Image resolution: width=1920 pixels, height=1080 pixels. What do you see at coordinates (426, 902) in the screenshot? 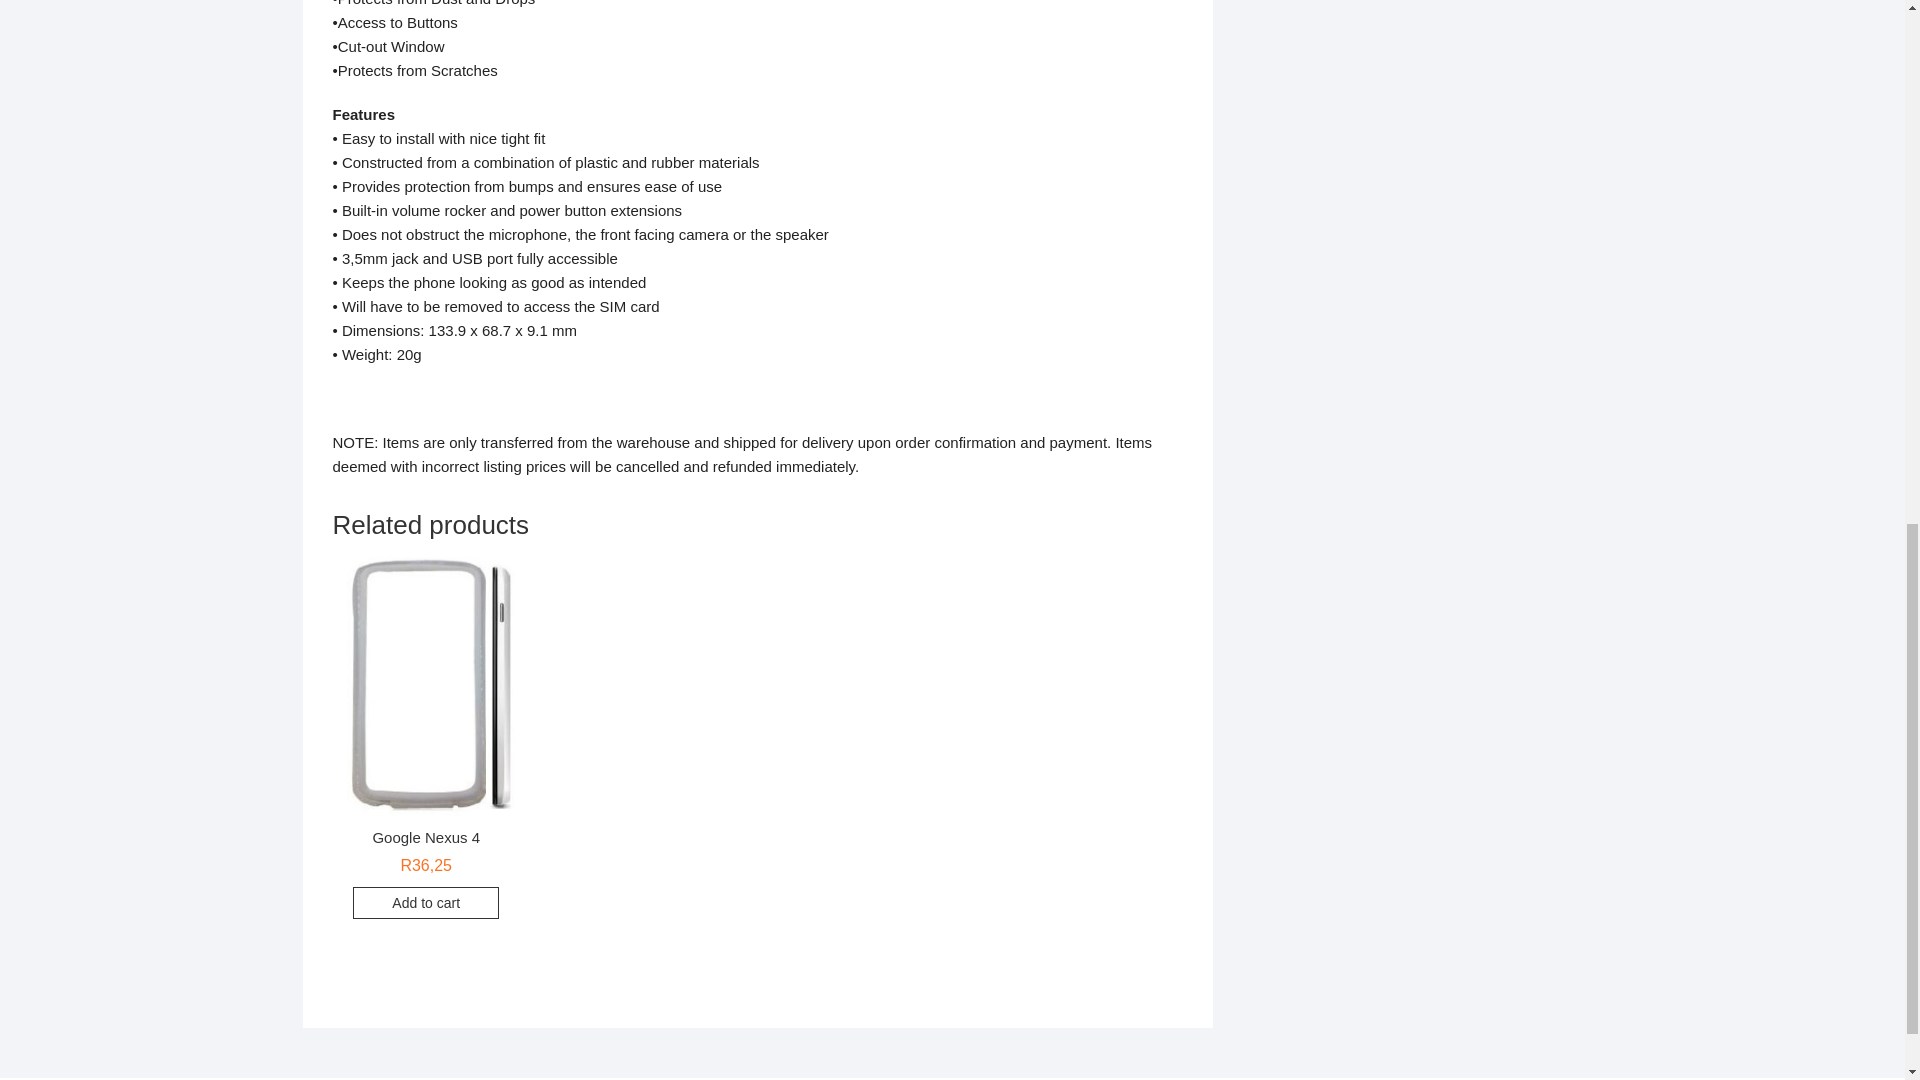
I see `Add to cart` at bounding box center [426, 902].